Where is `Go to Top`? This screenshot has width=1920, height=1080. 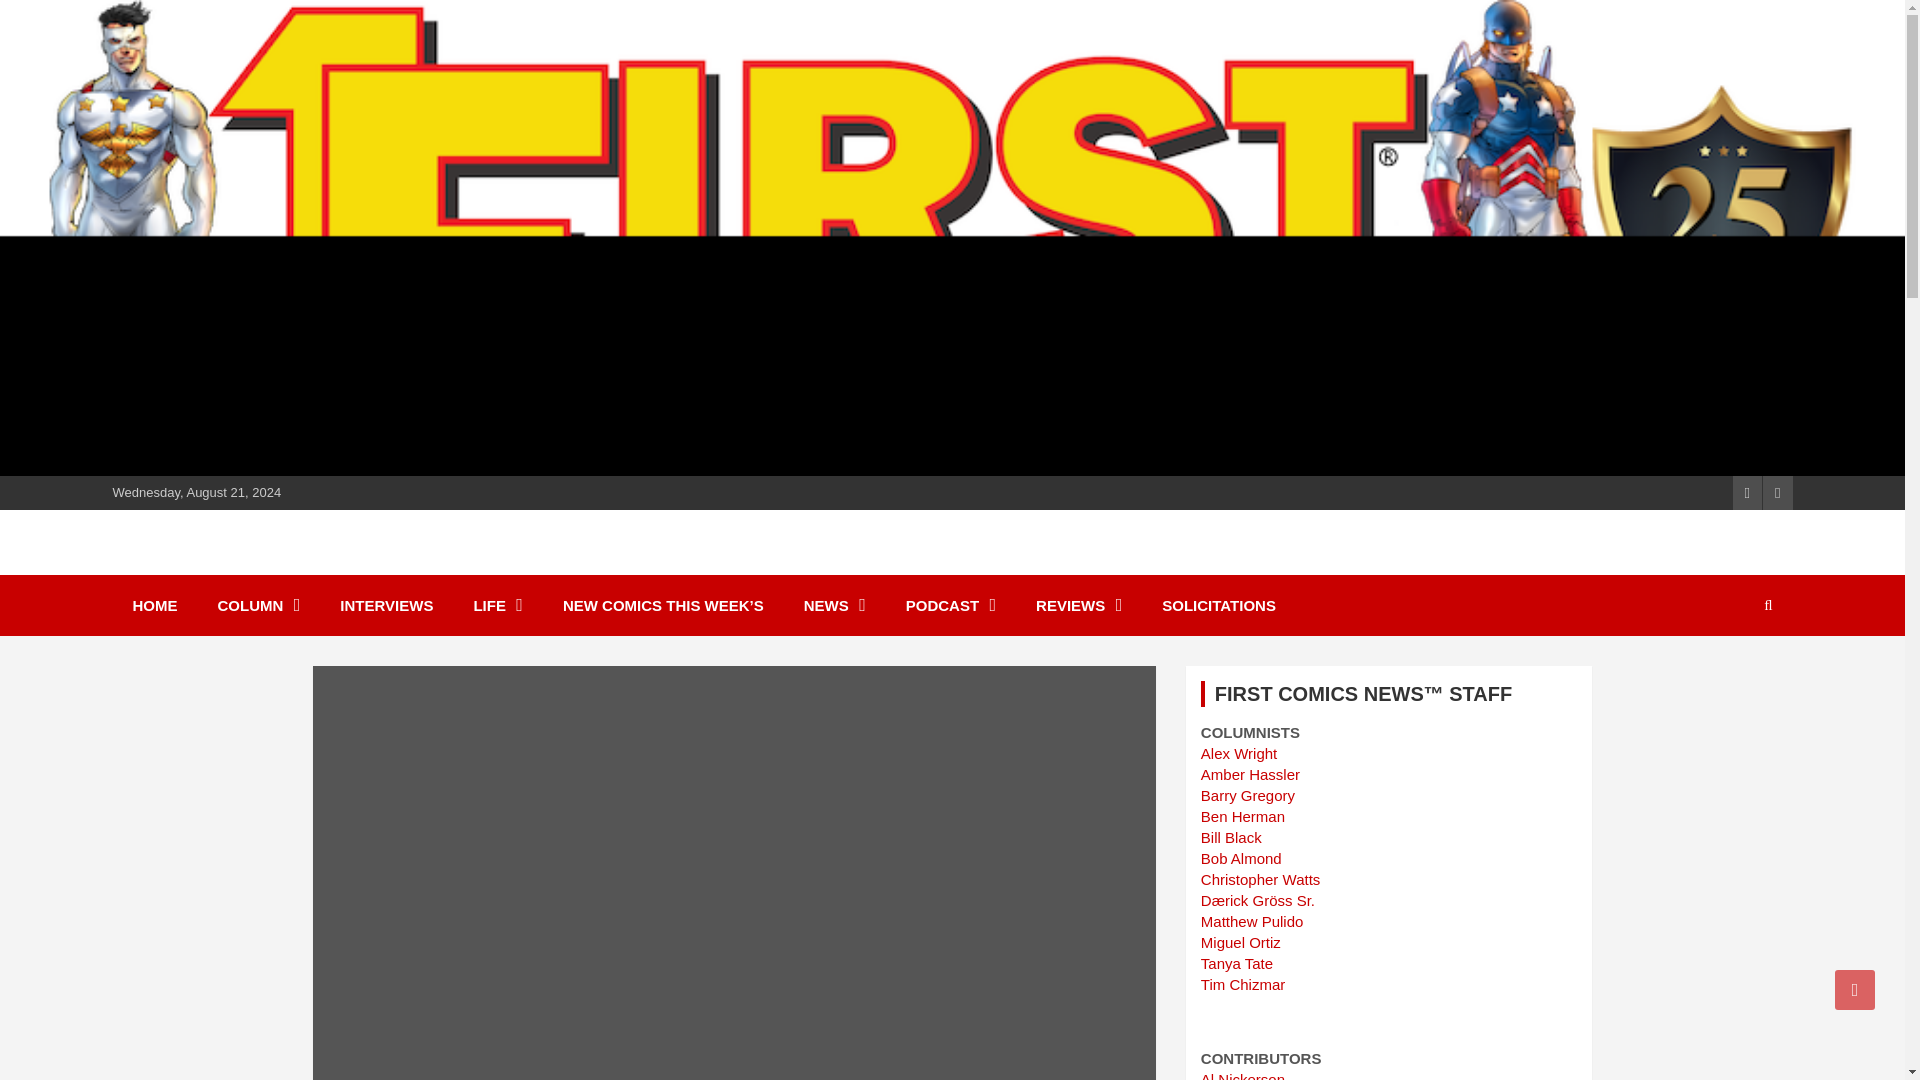
Go to Top is located at coordinates (1855, 989).